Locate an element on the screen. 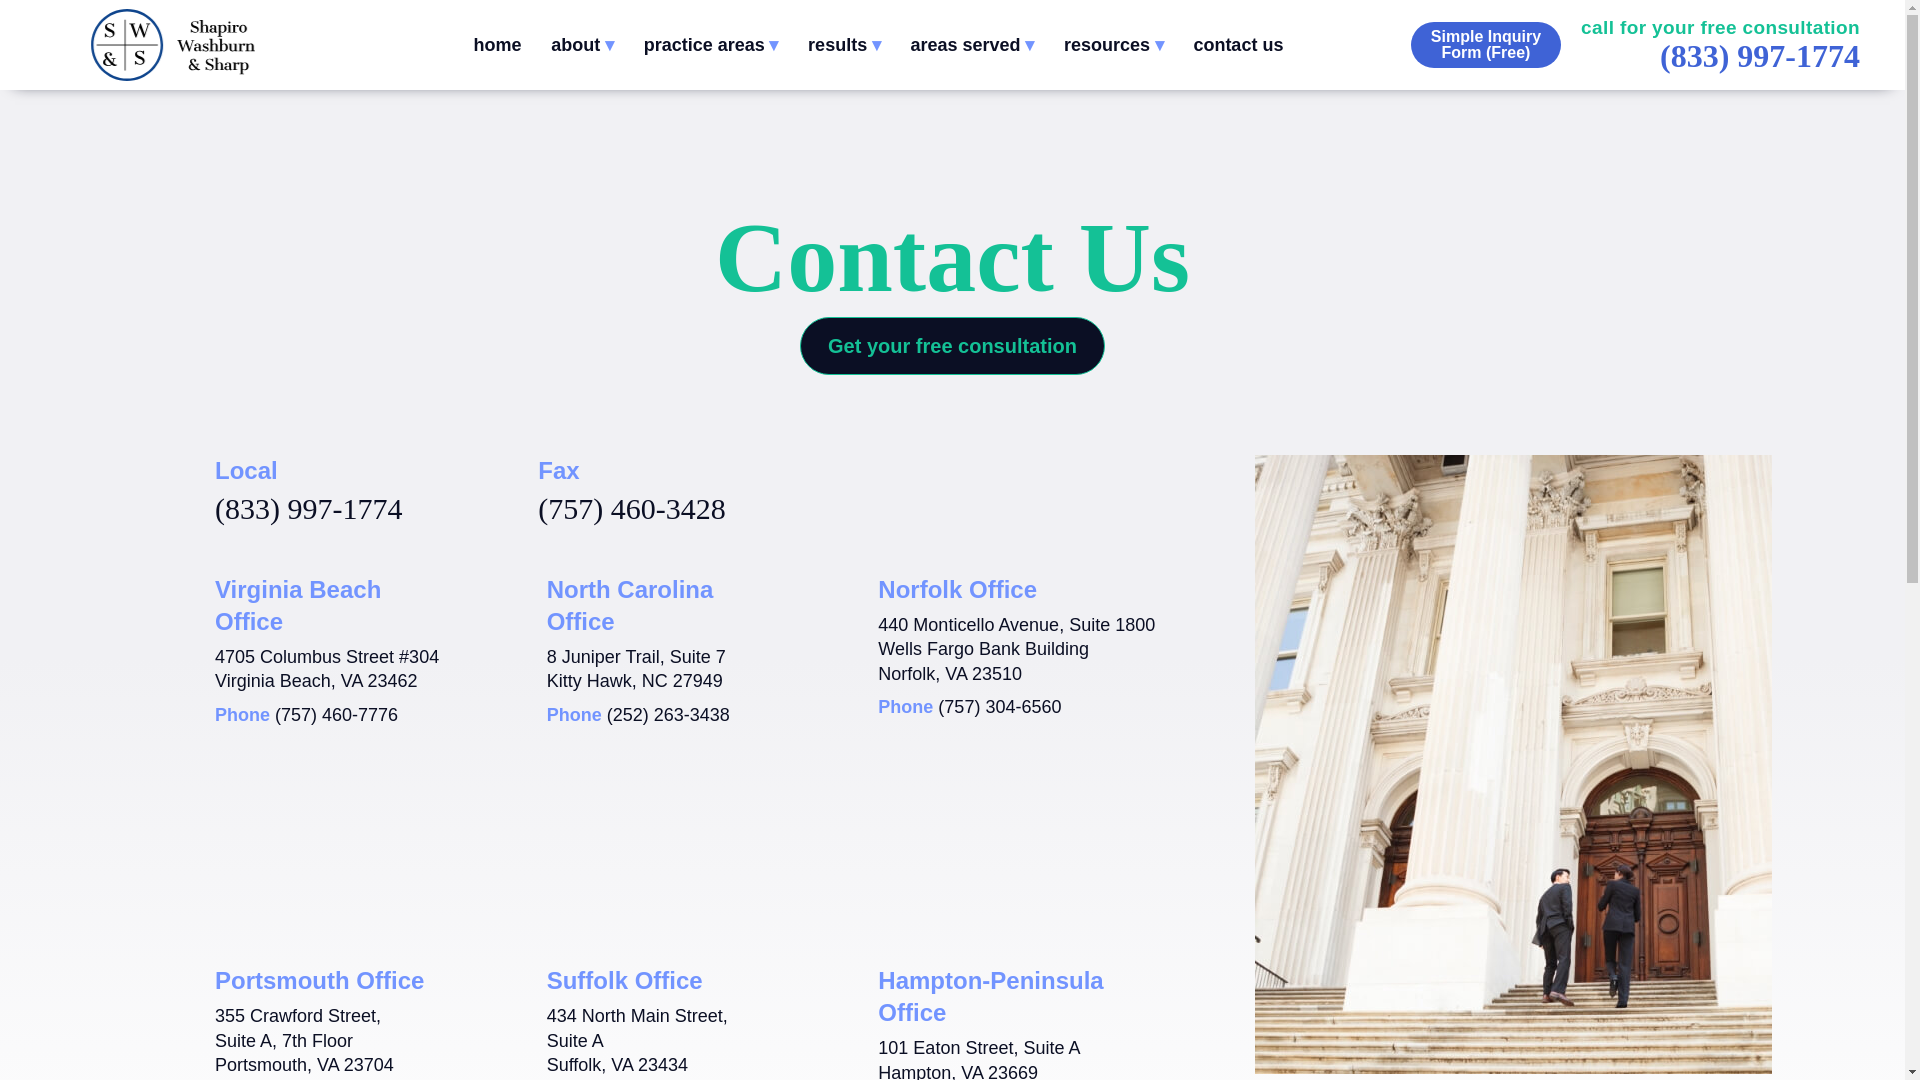 Image resolution: width=1920 pixels, height=1080 pixels. about is located at coordinates (582, 45).